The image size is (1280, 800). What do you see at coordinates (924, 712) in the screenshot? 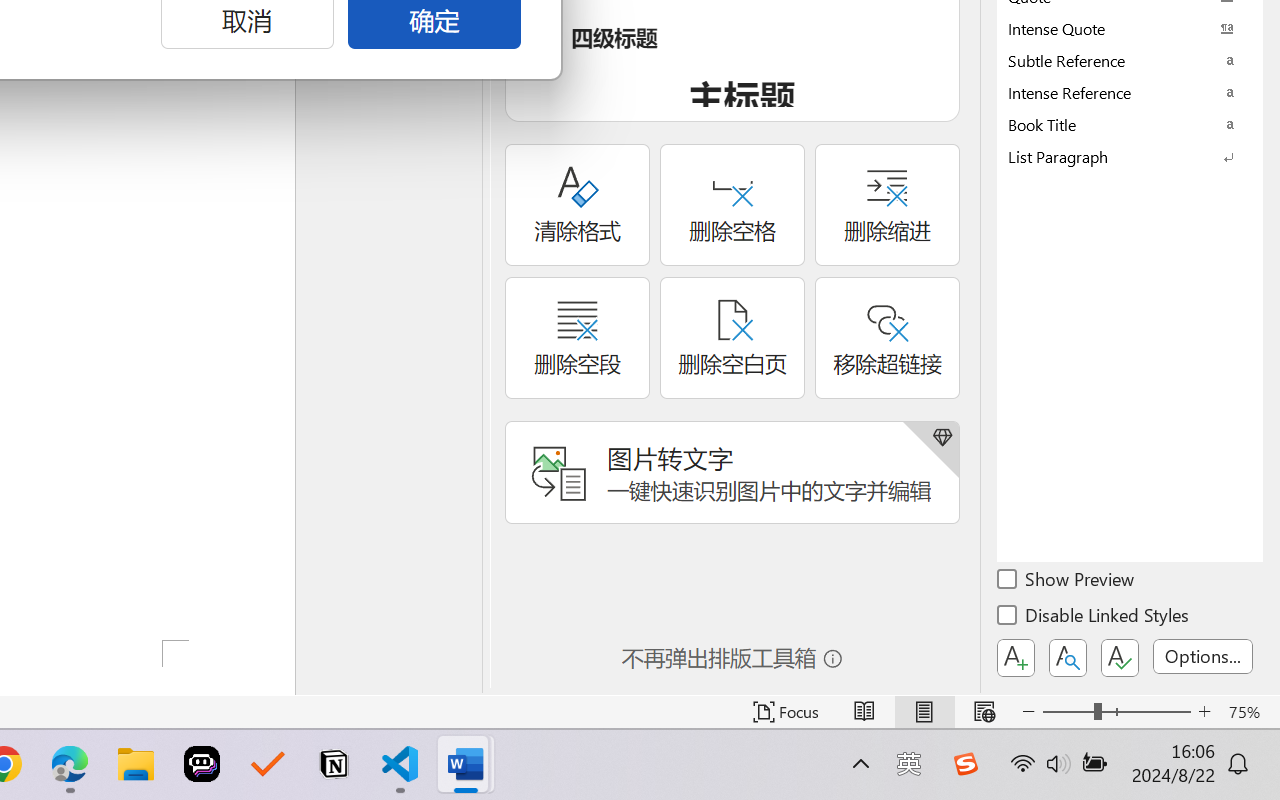
I see `Print Layout` at bounding box center [924, 712].